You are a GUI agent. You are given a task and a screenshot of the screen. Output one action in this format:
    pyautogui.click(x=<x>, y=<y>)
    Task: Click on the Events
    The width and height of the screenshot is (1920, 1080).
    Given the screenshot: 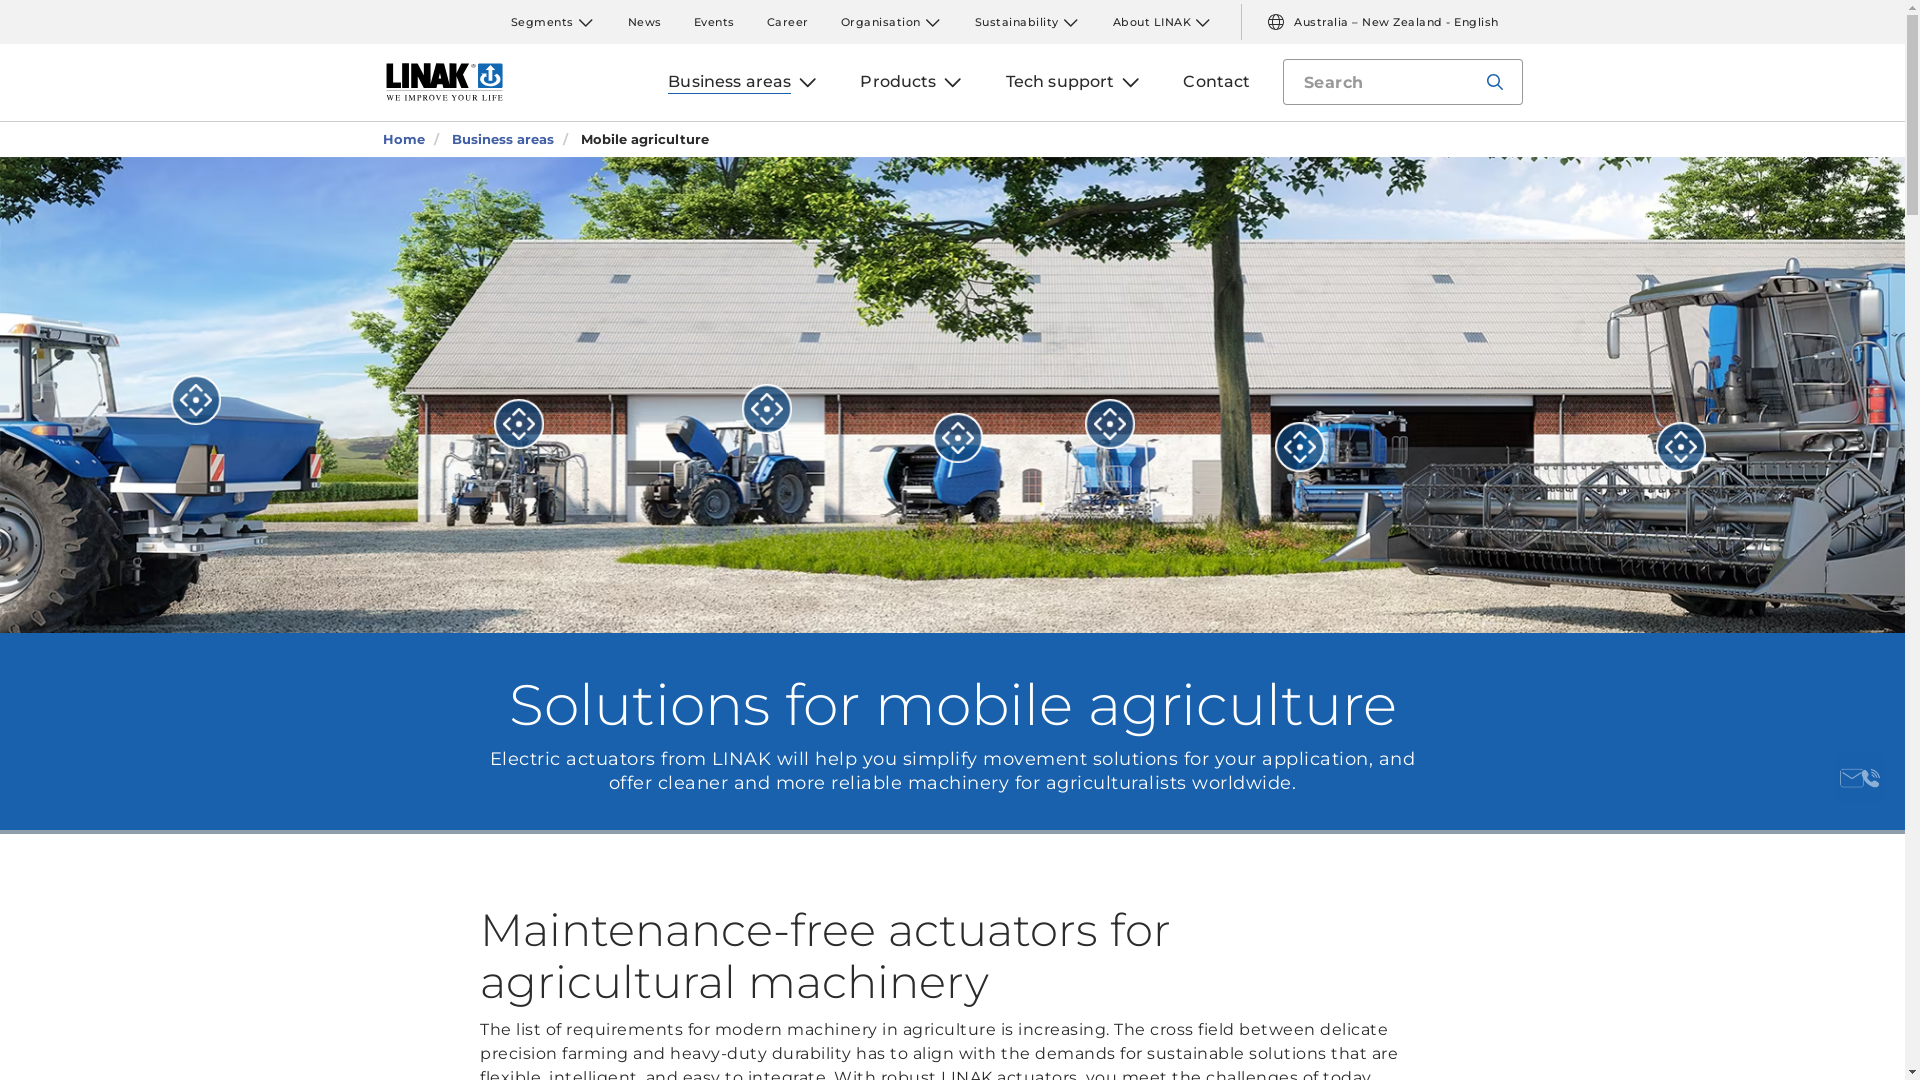 What is the action you would take?
    pyautogui.click(x=714, y=22)
    